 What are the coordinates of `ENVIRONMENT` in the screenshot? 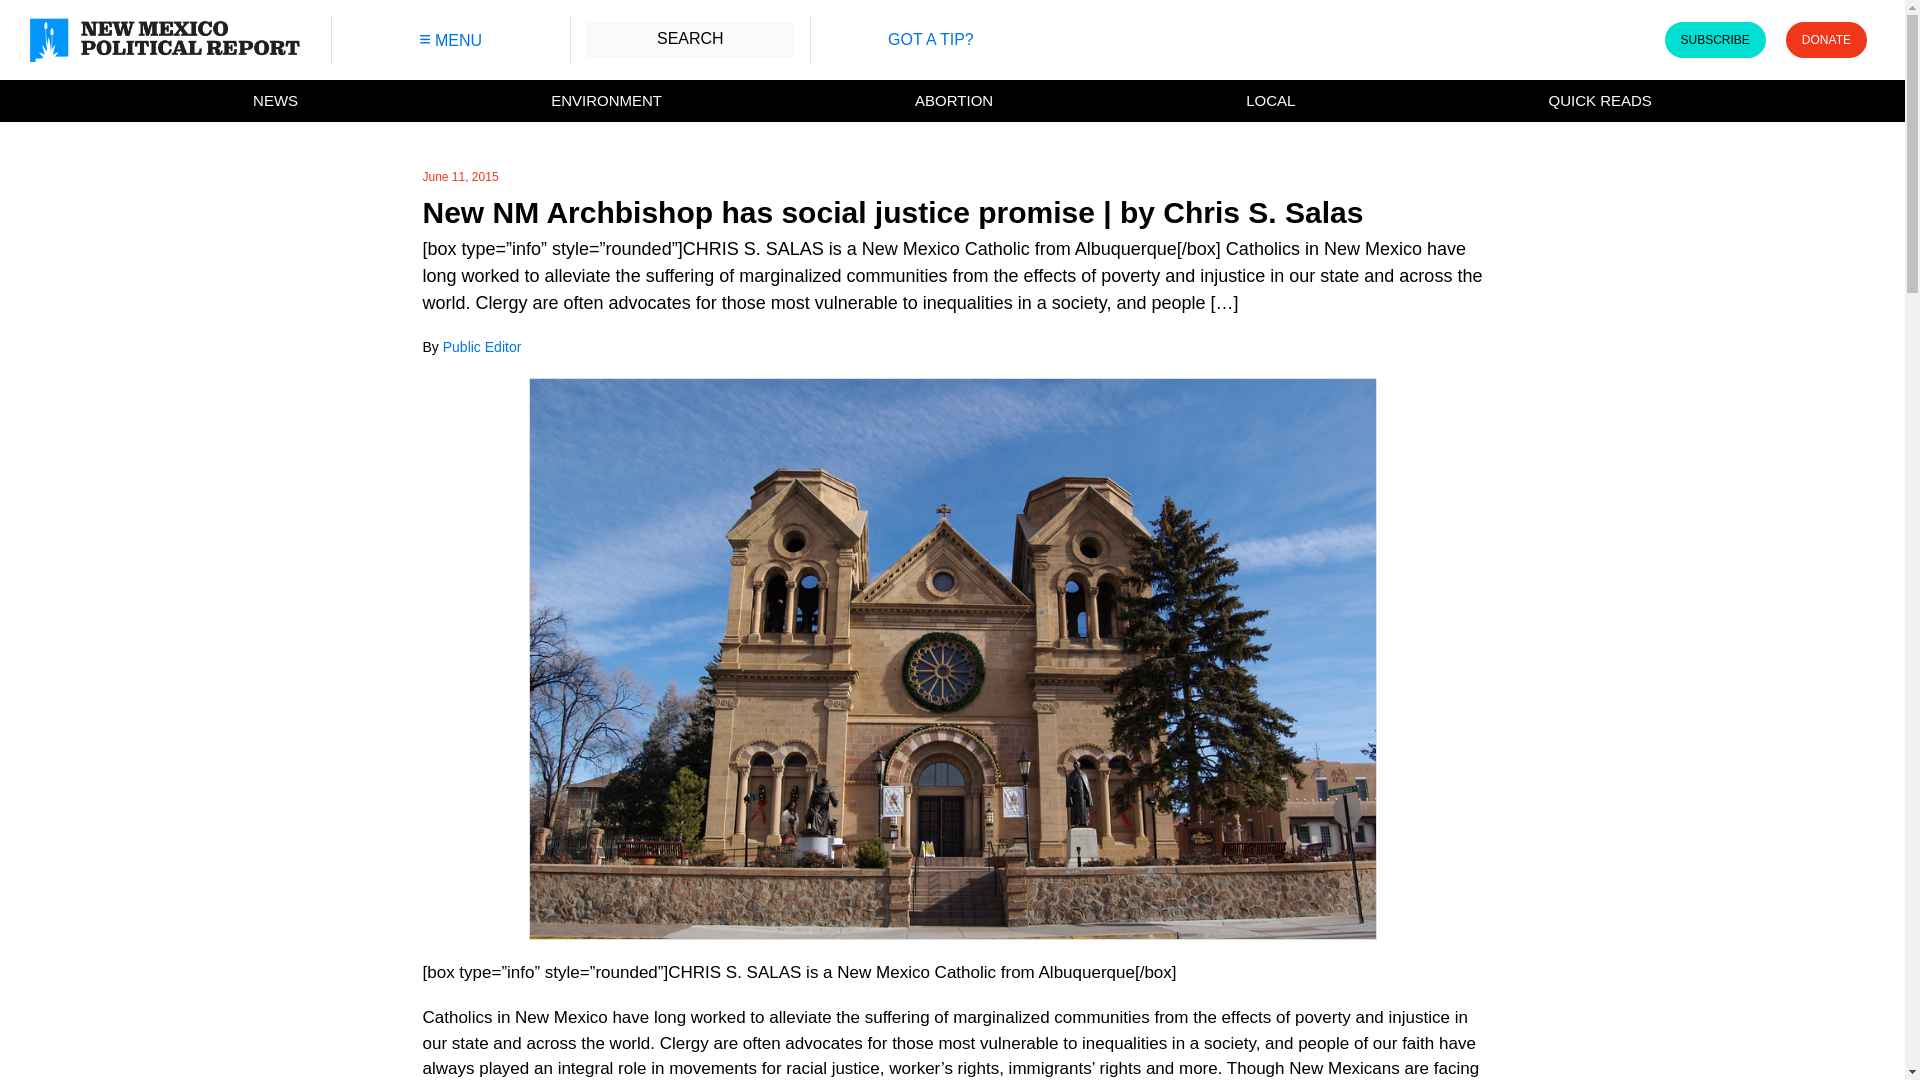 It's located at (606, 101).